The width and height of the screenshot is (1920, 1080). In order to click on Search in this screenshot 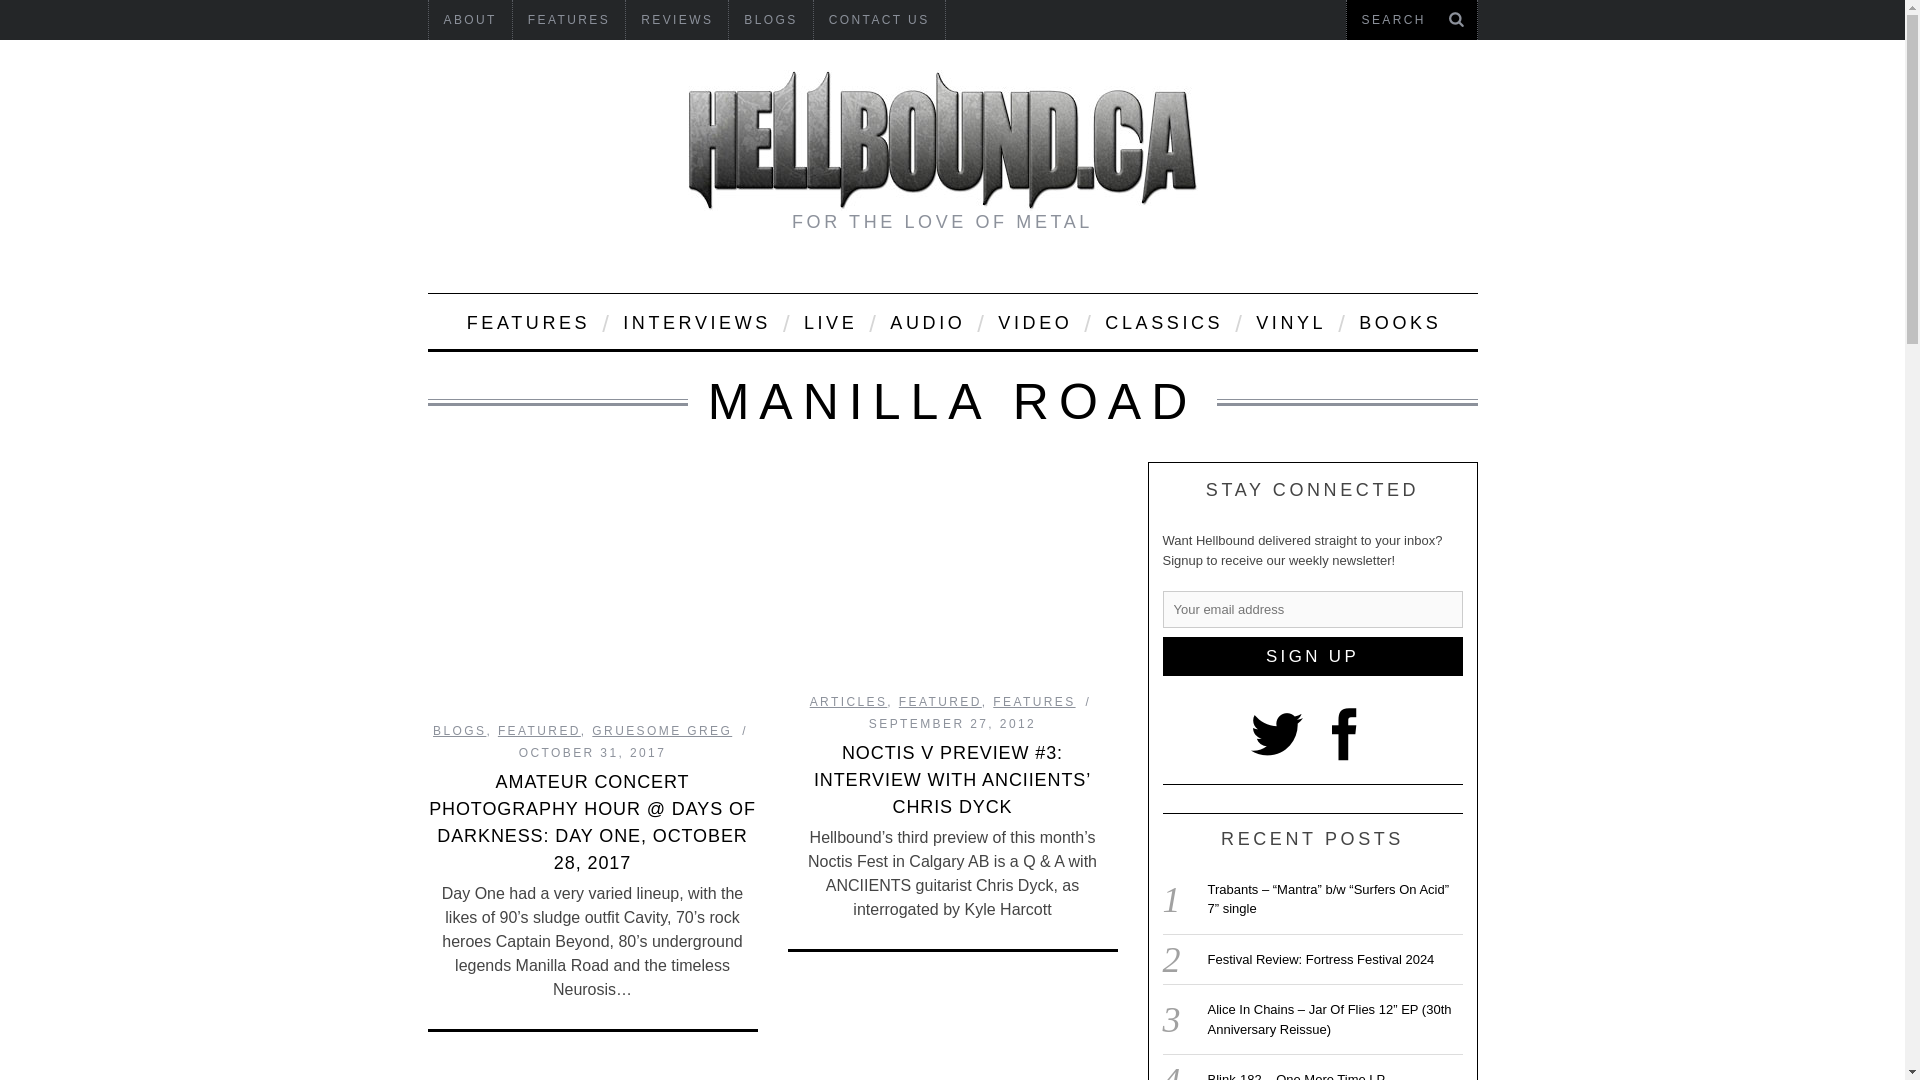, I will do `click(1411, 20)`.